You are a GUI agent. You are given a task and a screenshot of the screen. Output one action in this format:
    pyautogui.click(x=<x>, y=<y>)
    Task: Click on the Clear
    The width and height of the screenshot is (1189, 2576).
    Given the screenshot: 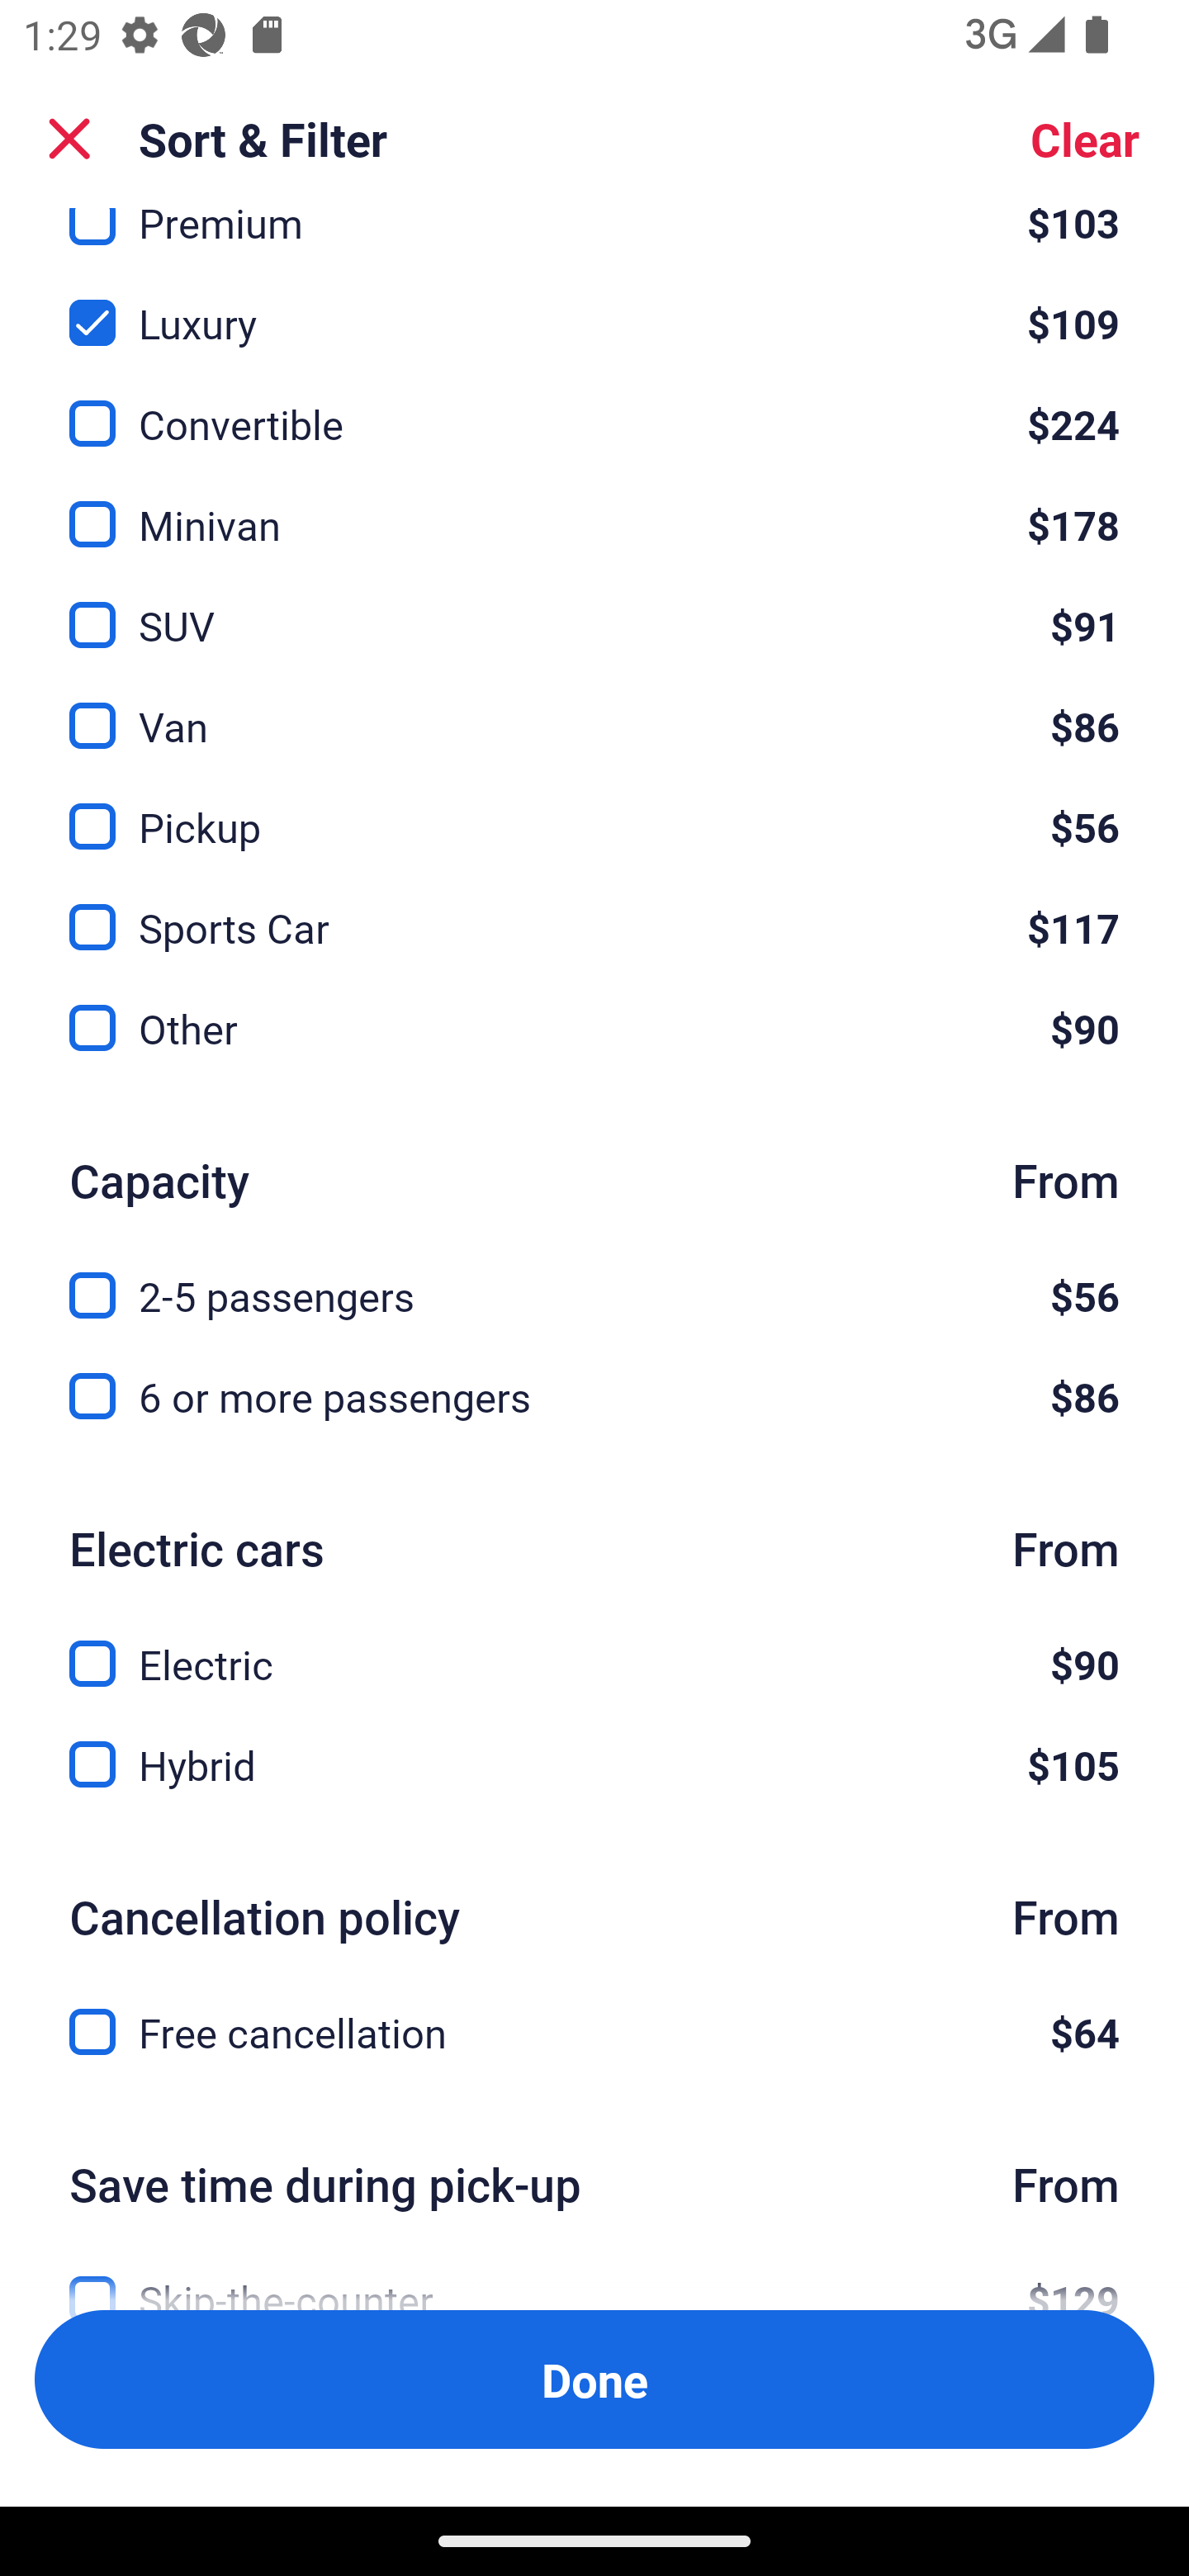 What is the action you would take?
    pyautogui.click(x=1085, y=139)
    